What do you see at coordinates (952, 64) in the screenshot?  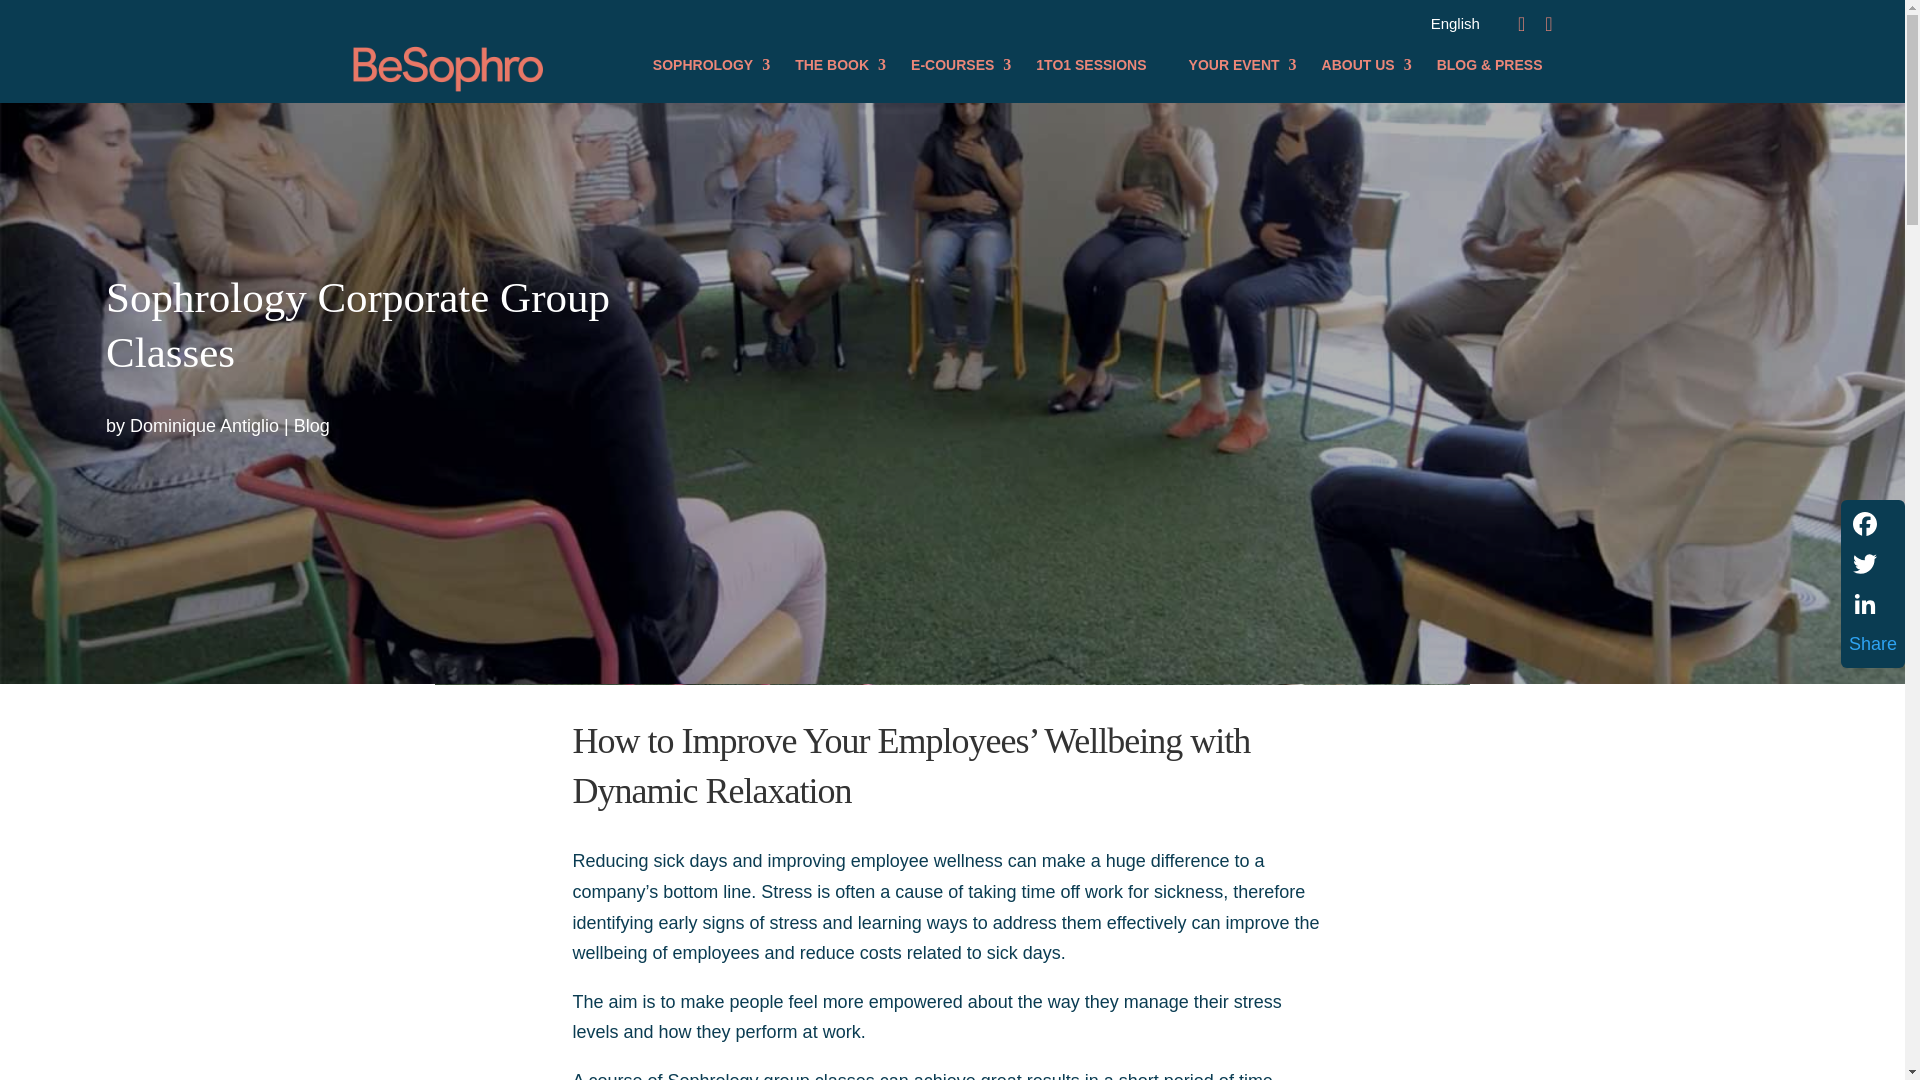 I see `E-COURSES` at bounding box center [952, 64].